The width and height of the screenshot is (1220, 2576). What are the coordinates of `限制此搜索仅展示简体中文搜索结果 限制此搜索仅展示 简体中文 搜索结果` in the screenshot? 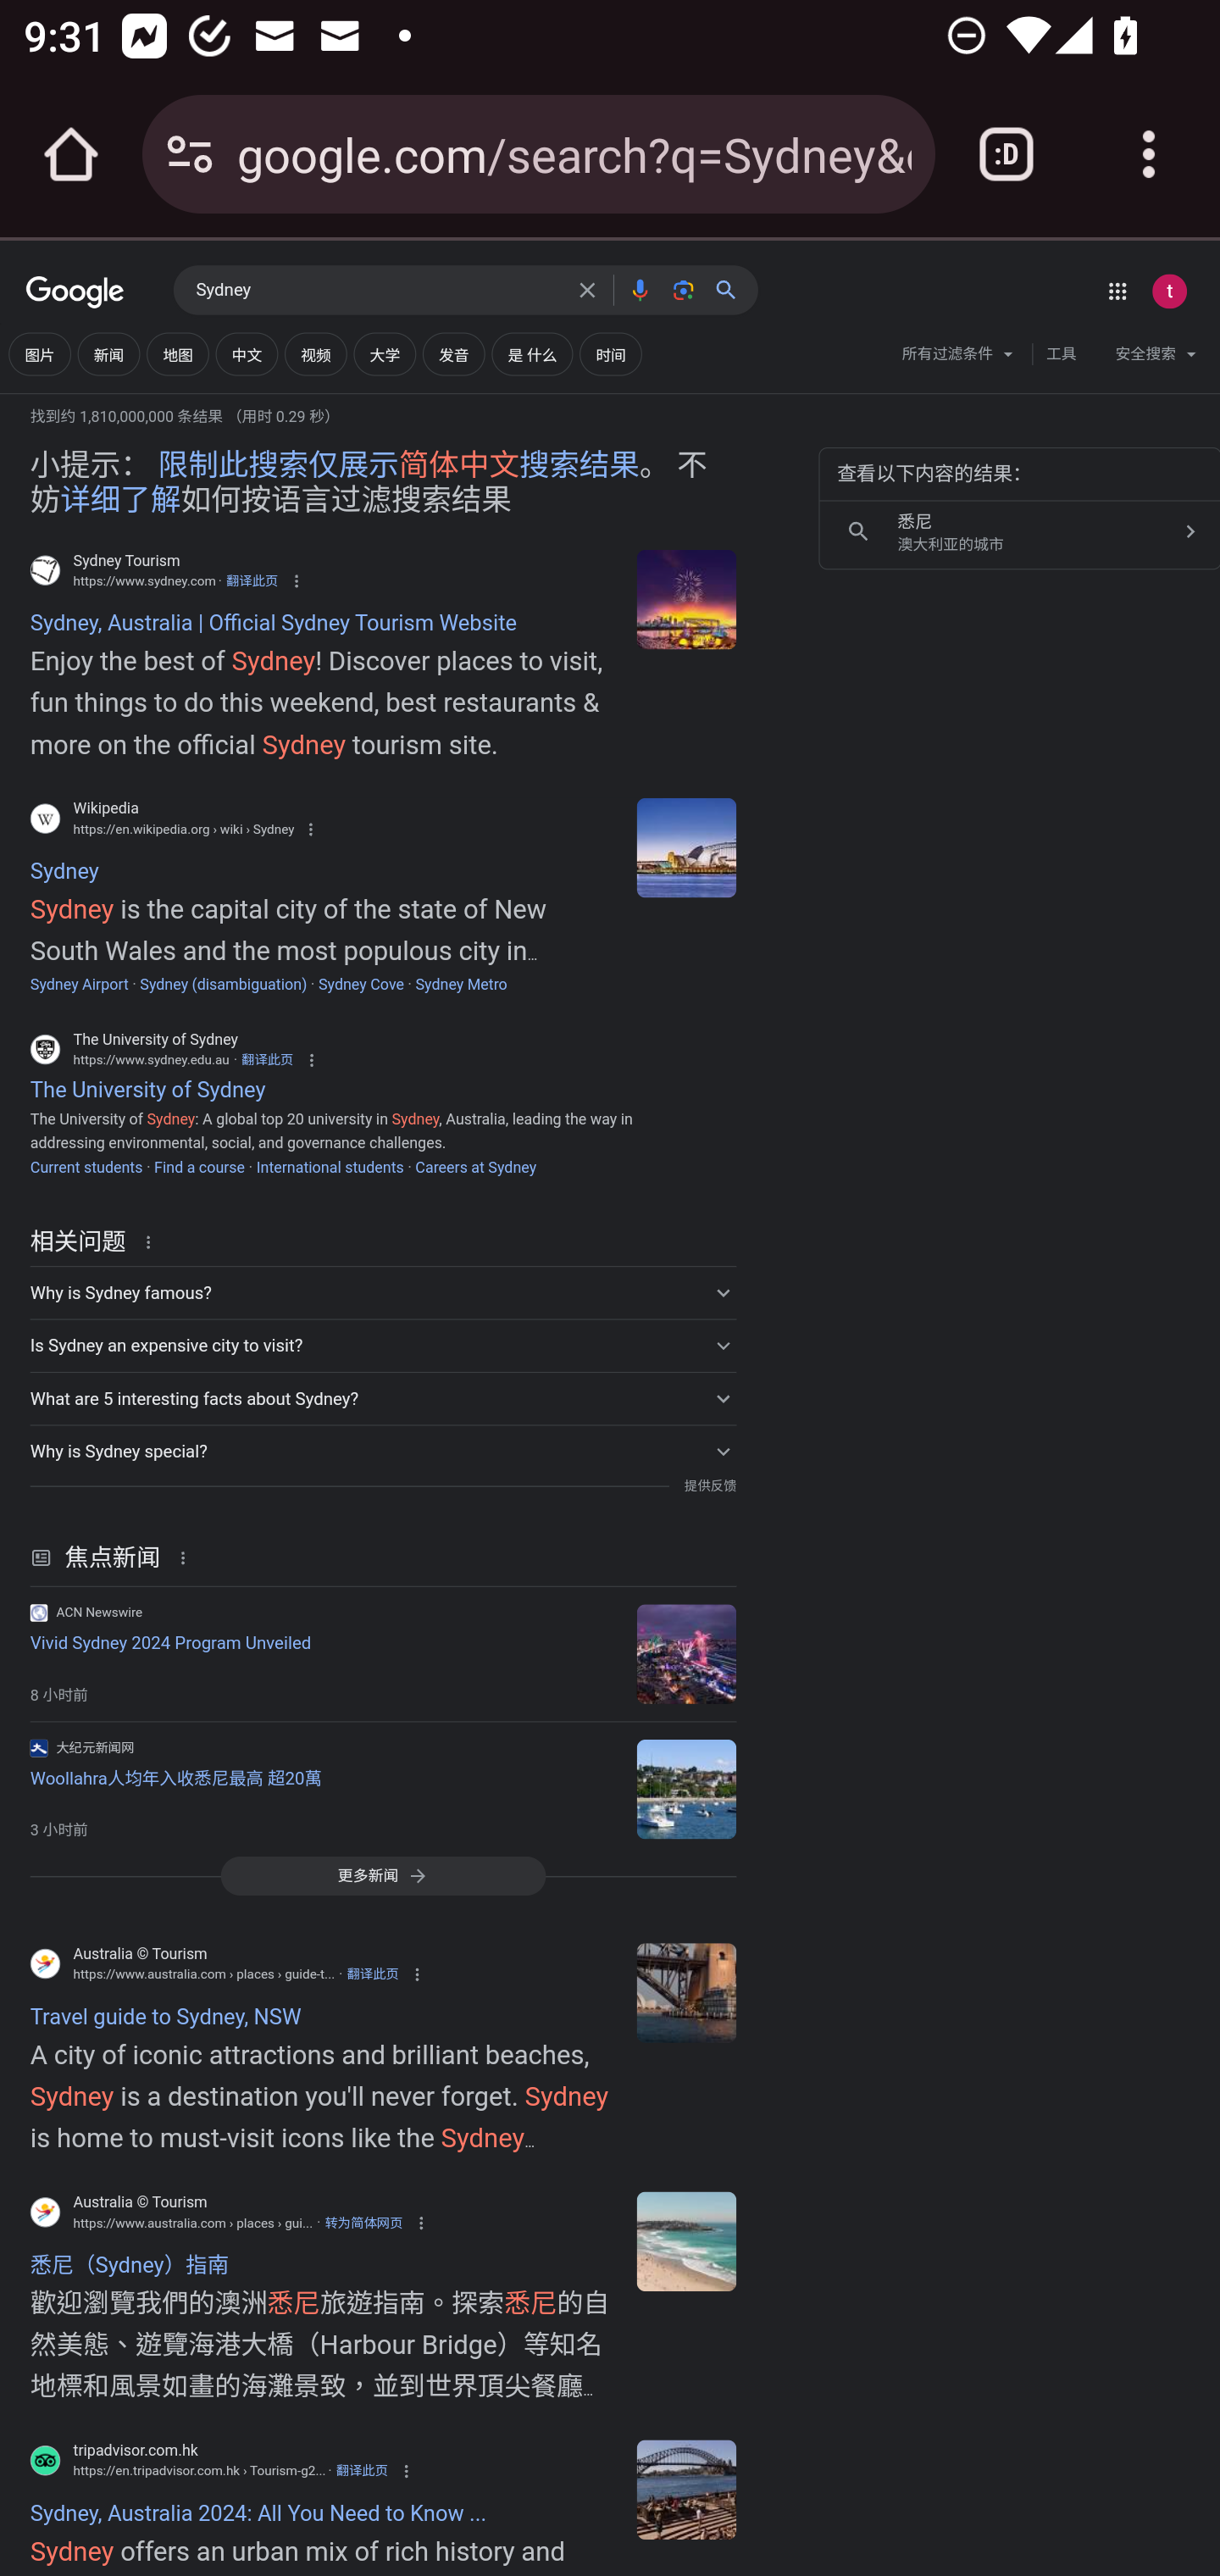 It's located at (398, 466).